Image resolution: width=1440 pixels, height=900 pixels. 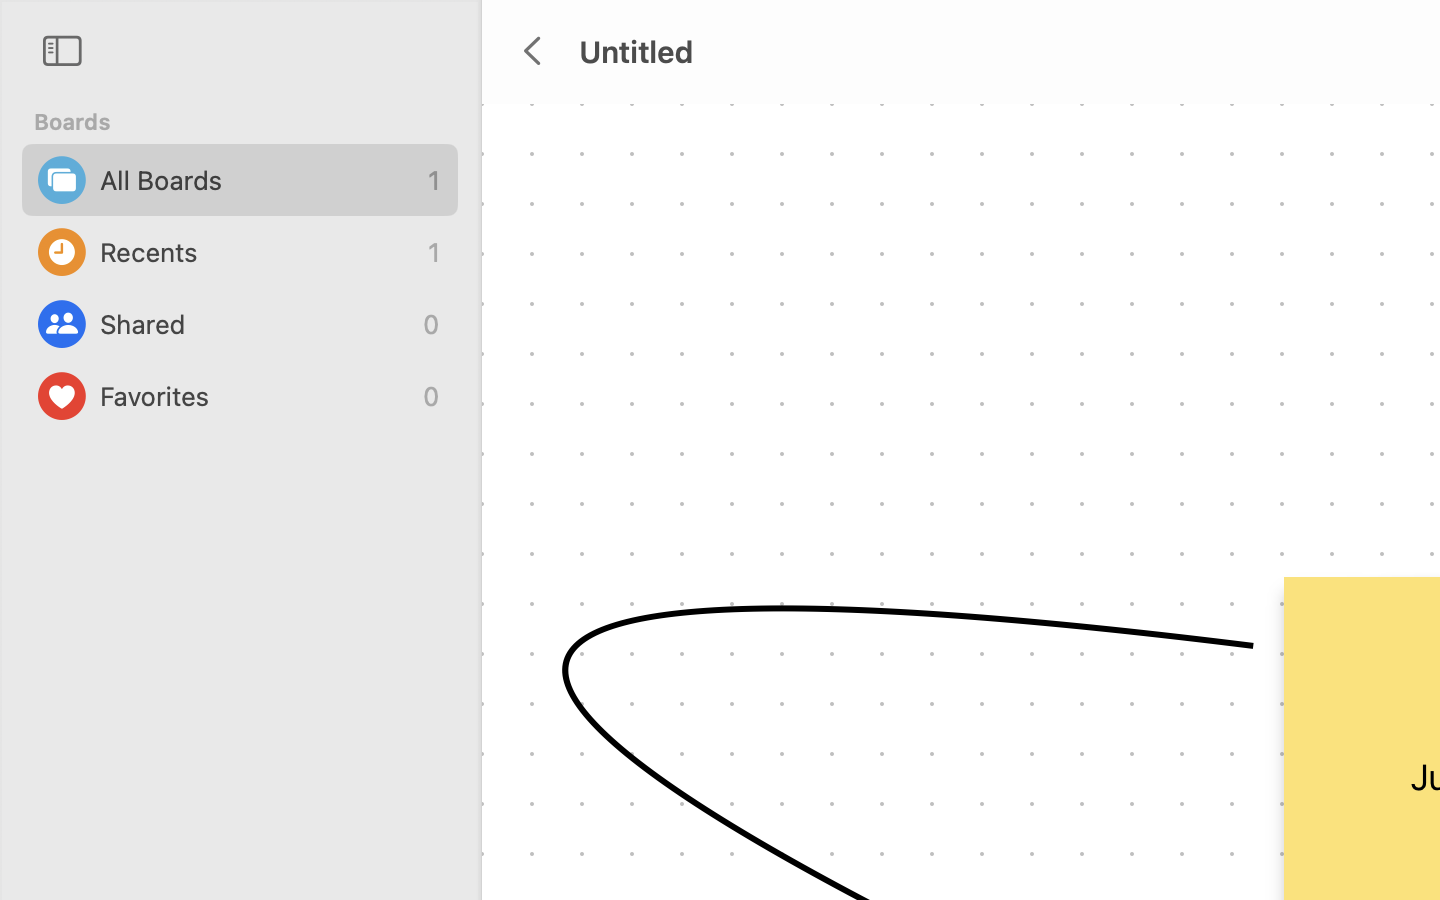 What do you see at coordinates (256, 324) in the screenshot?
I see `Shared` at bounding box center [256, 324].